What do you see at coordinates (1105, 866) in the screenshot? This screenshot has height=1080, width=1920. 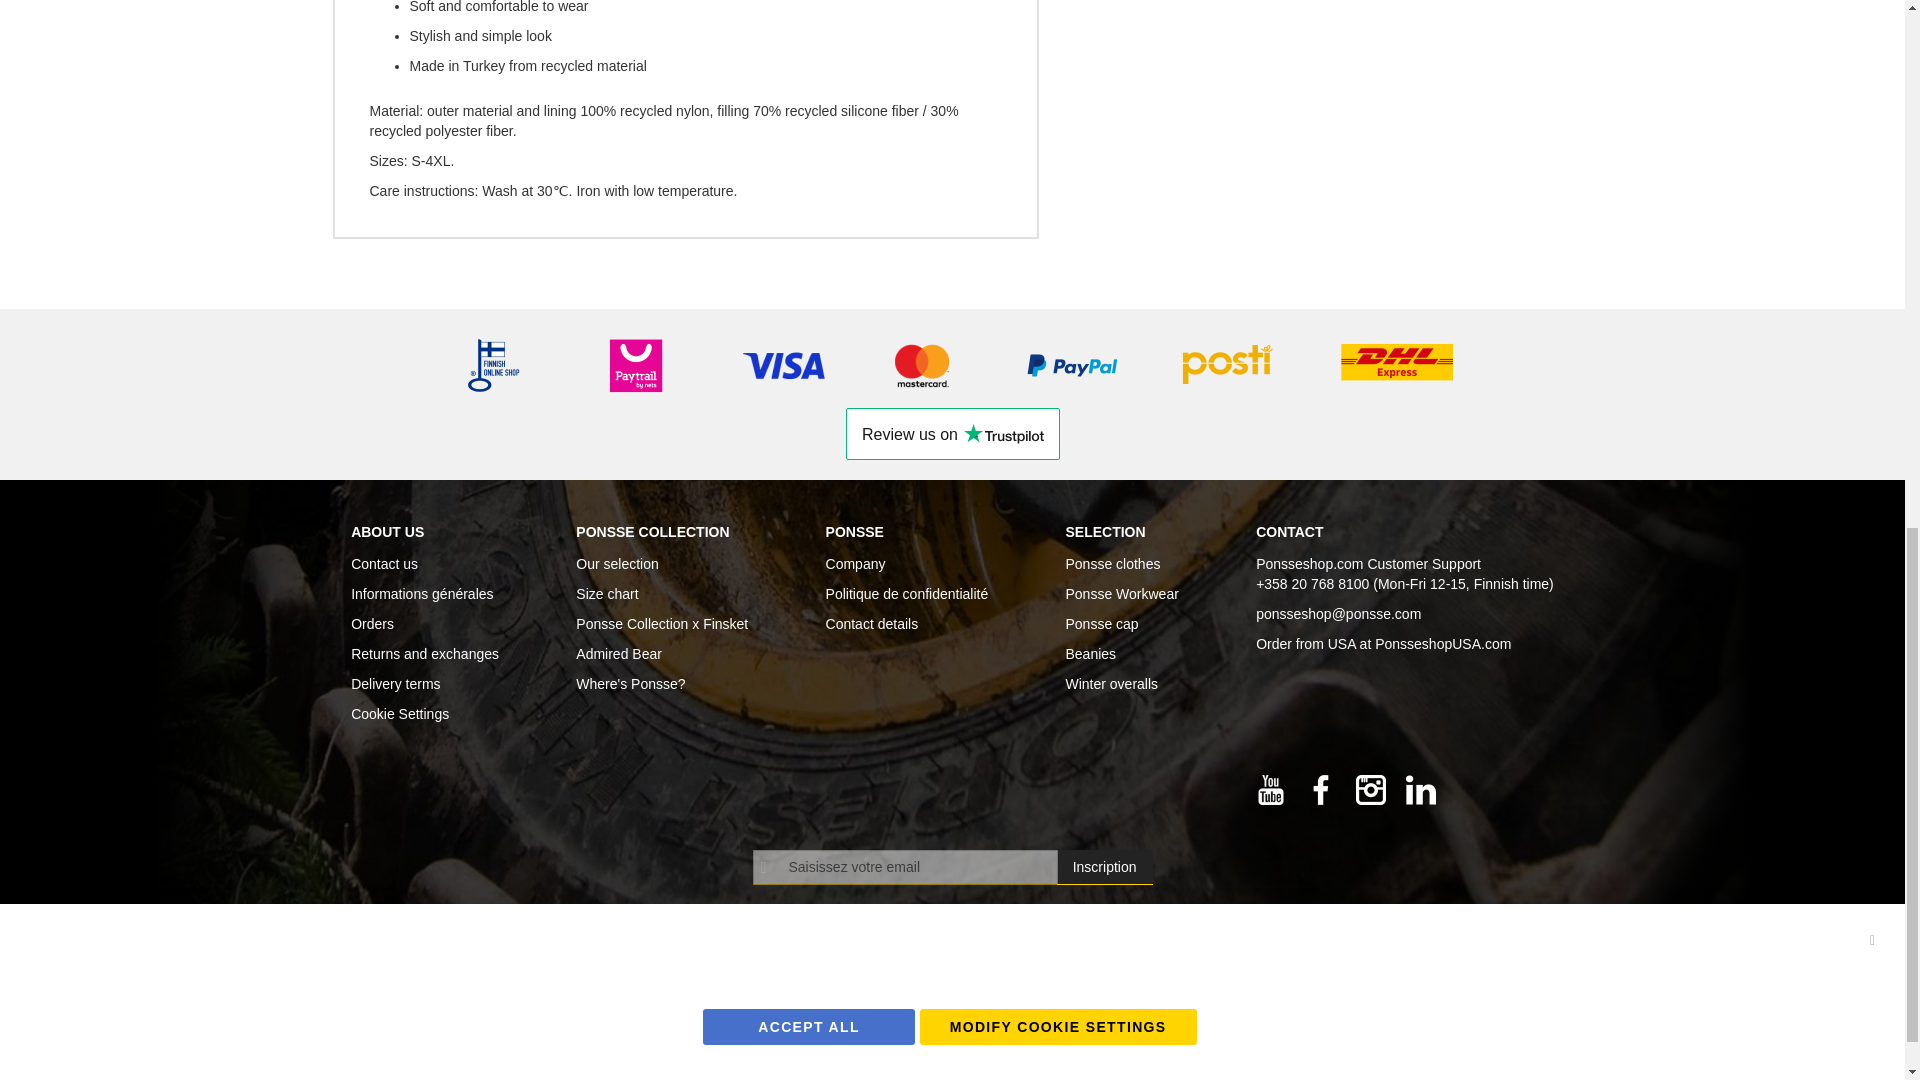 I see `Inscription` at bounding box center [1105, 866].